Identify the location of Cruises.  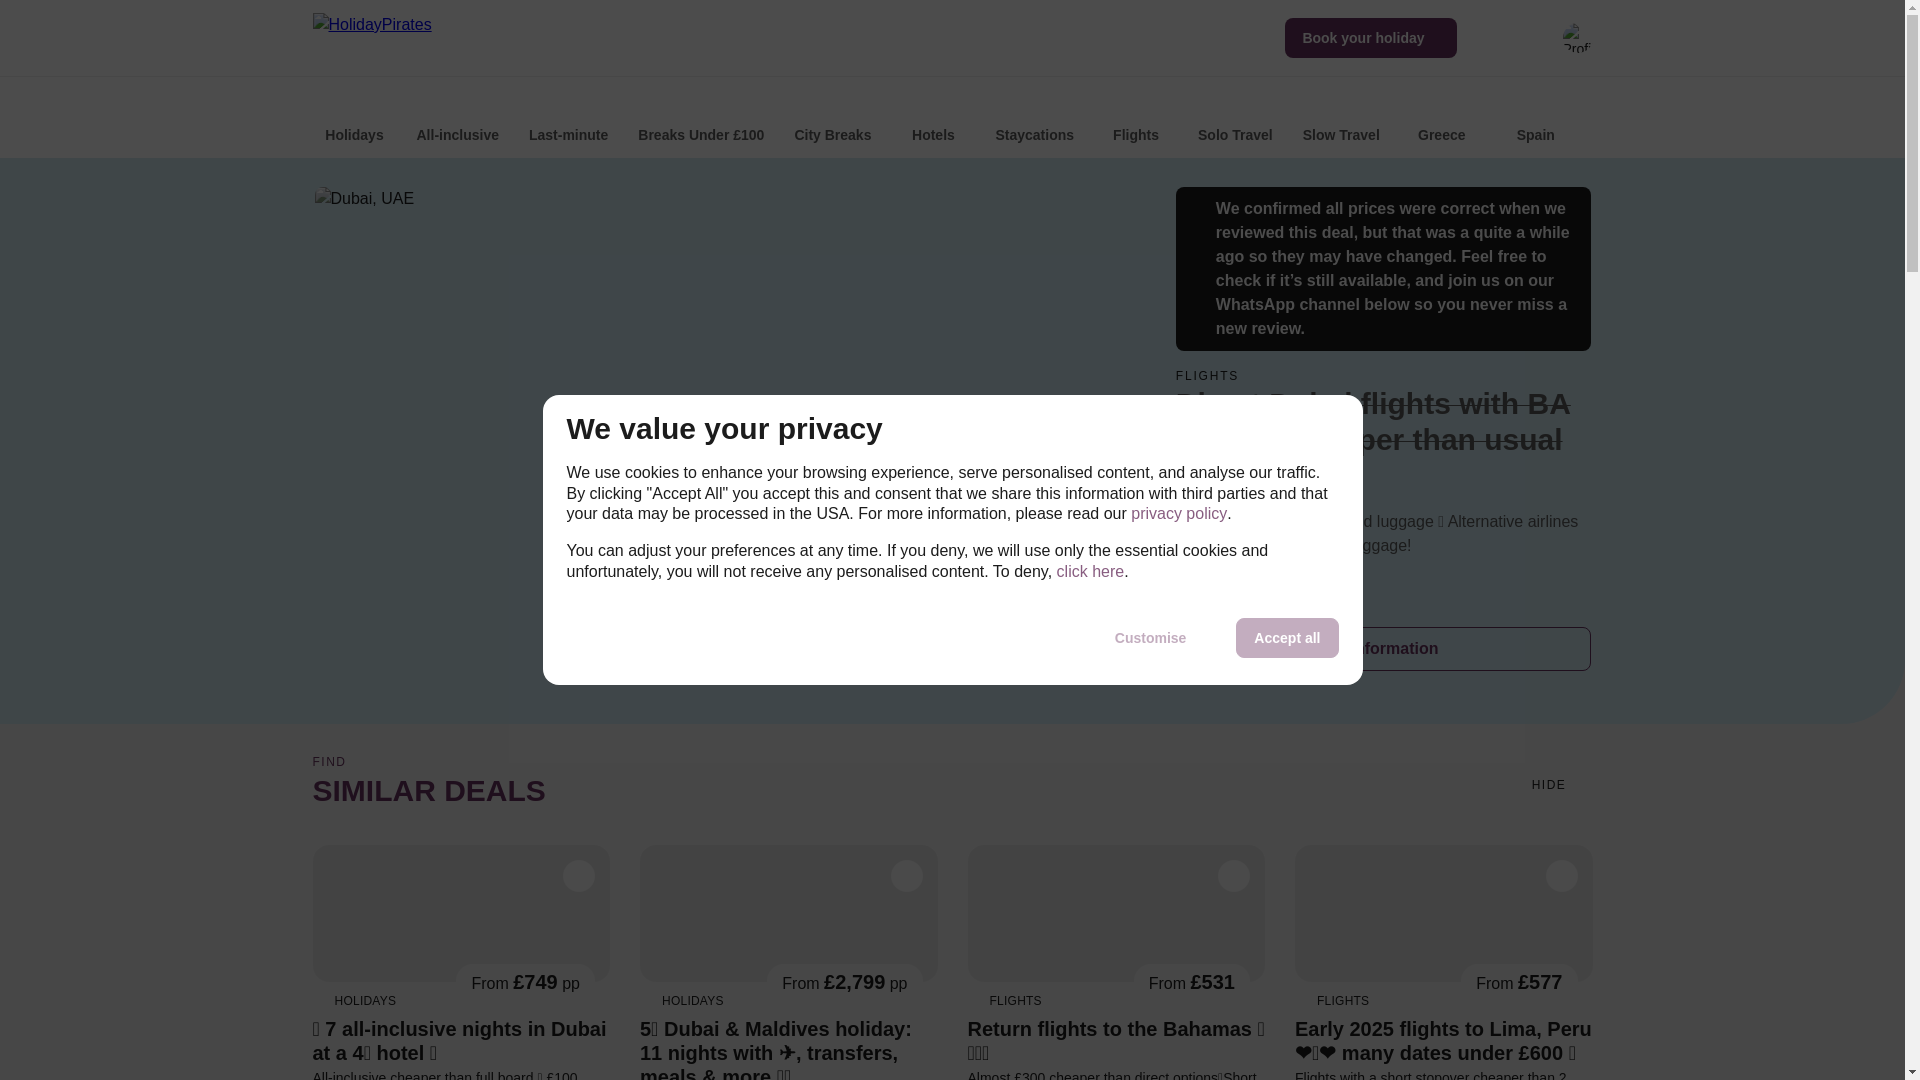
(1818, 121).